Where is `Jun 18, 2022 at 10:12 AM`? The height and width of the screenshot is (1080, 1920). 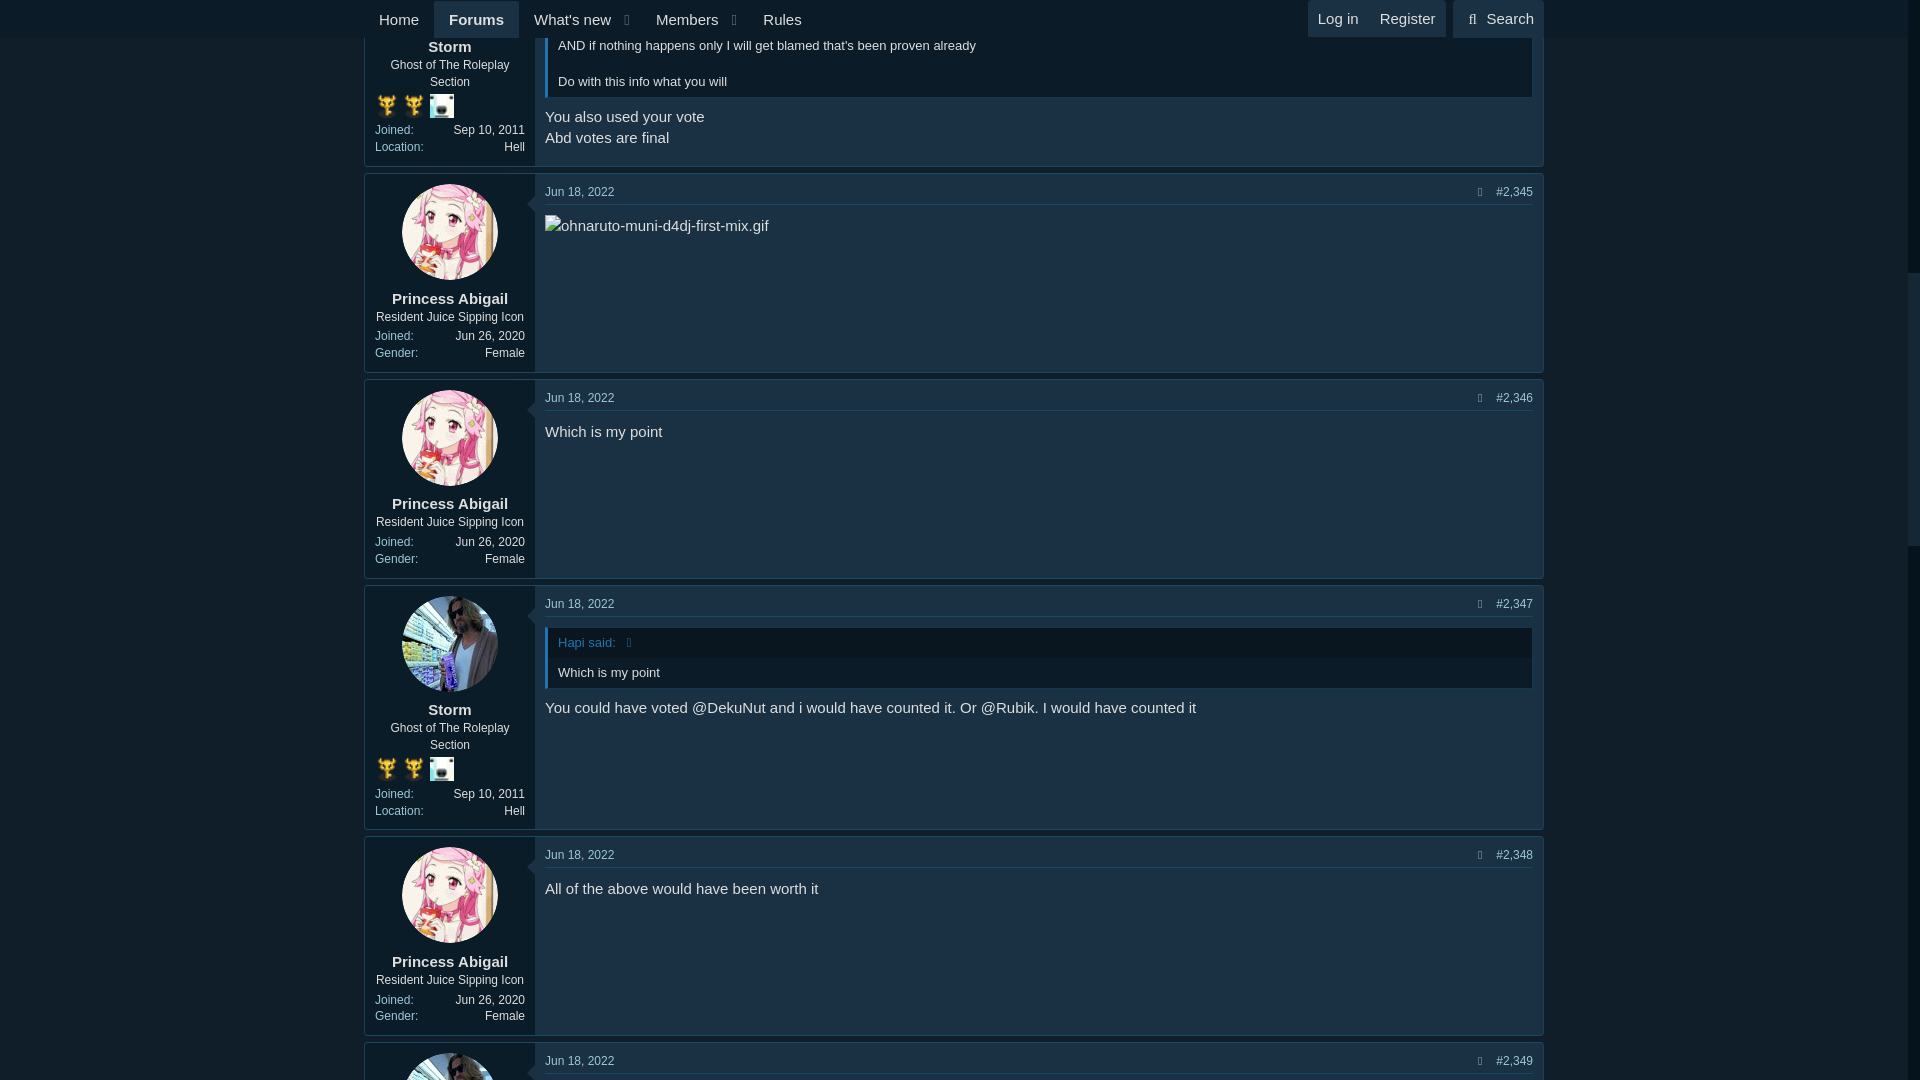 Jun 18, 2022 at 10:12 AM is located at coordinates (580, 398).